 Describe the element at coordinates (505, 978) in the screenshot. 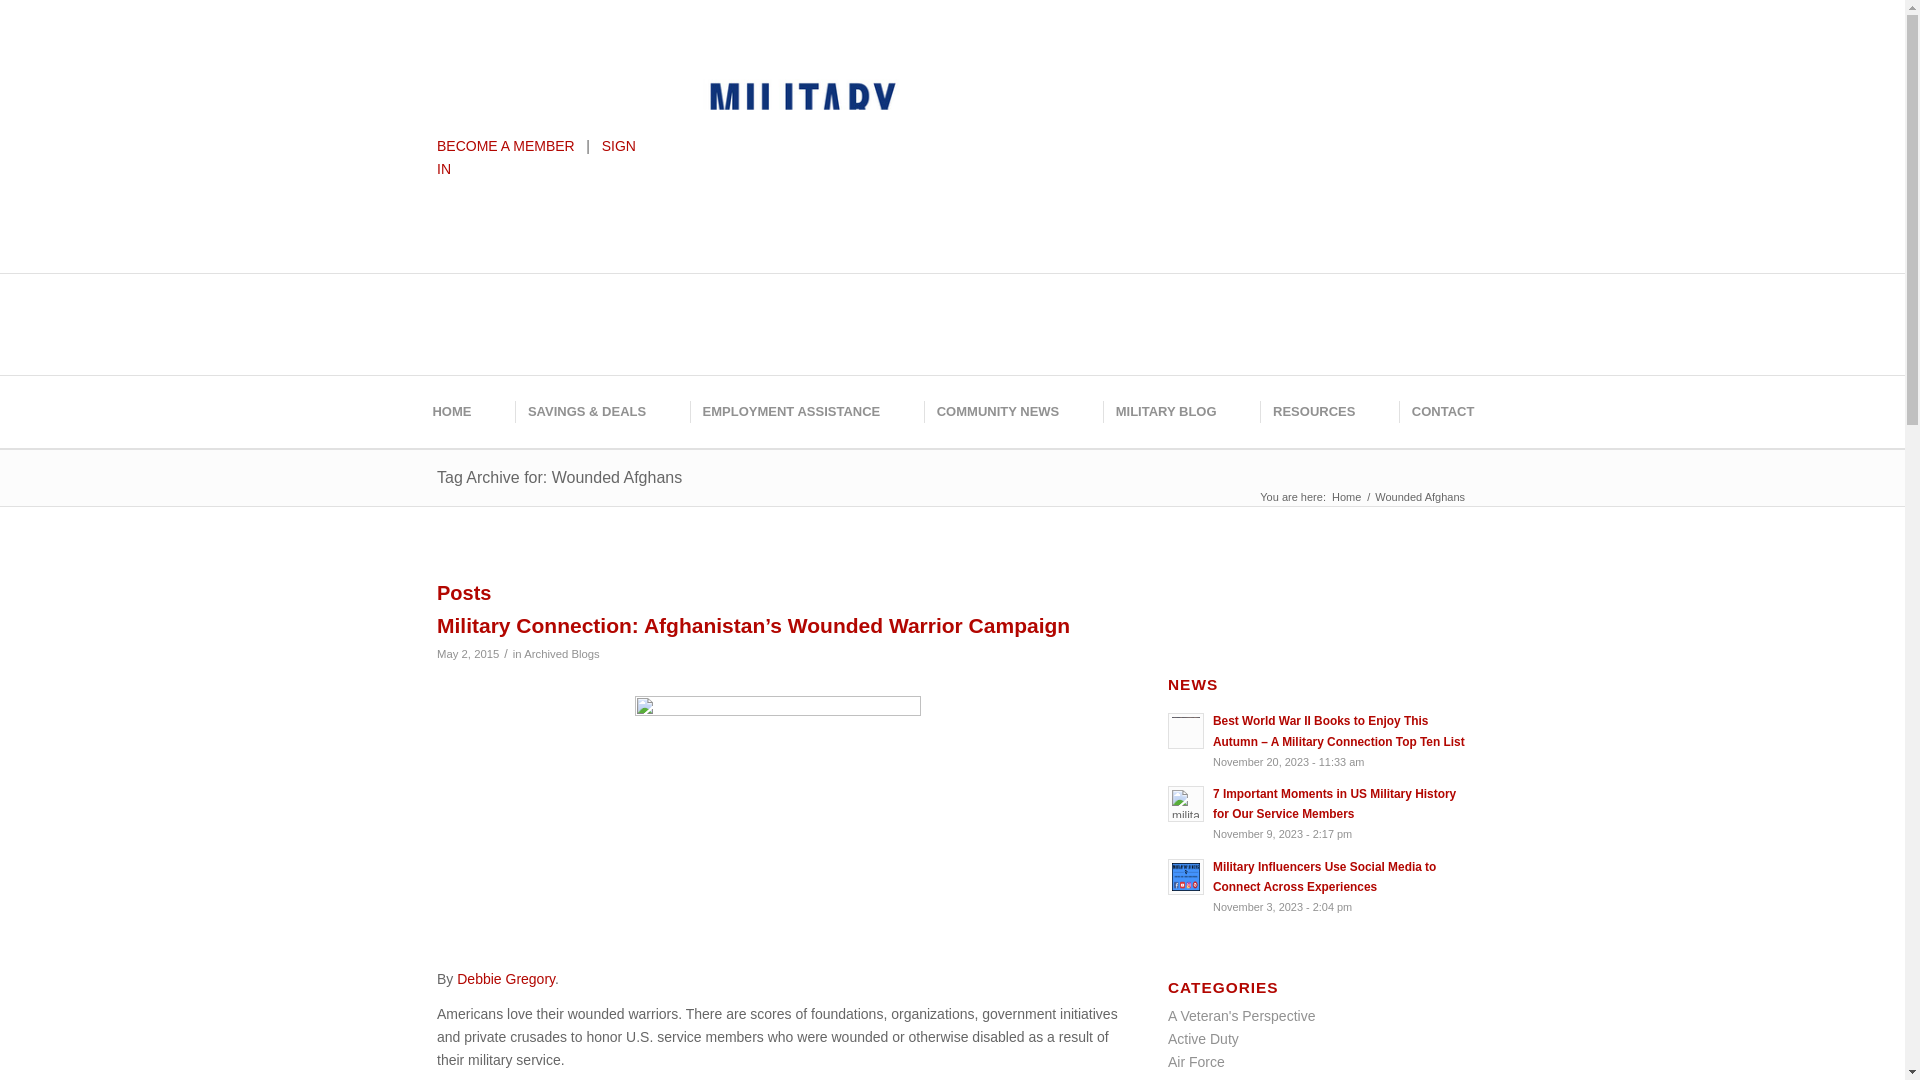

I see `Debbie Gregory` at that location.